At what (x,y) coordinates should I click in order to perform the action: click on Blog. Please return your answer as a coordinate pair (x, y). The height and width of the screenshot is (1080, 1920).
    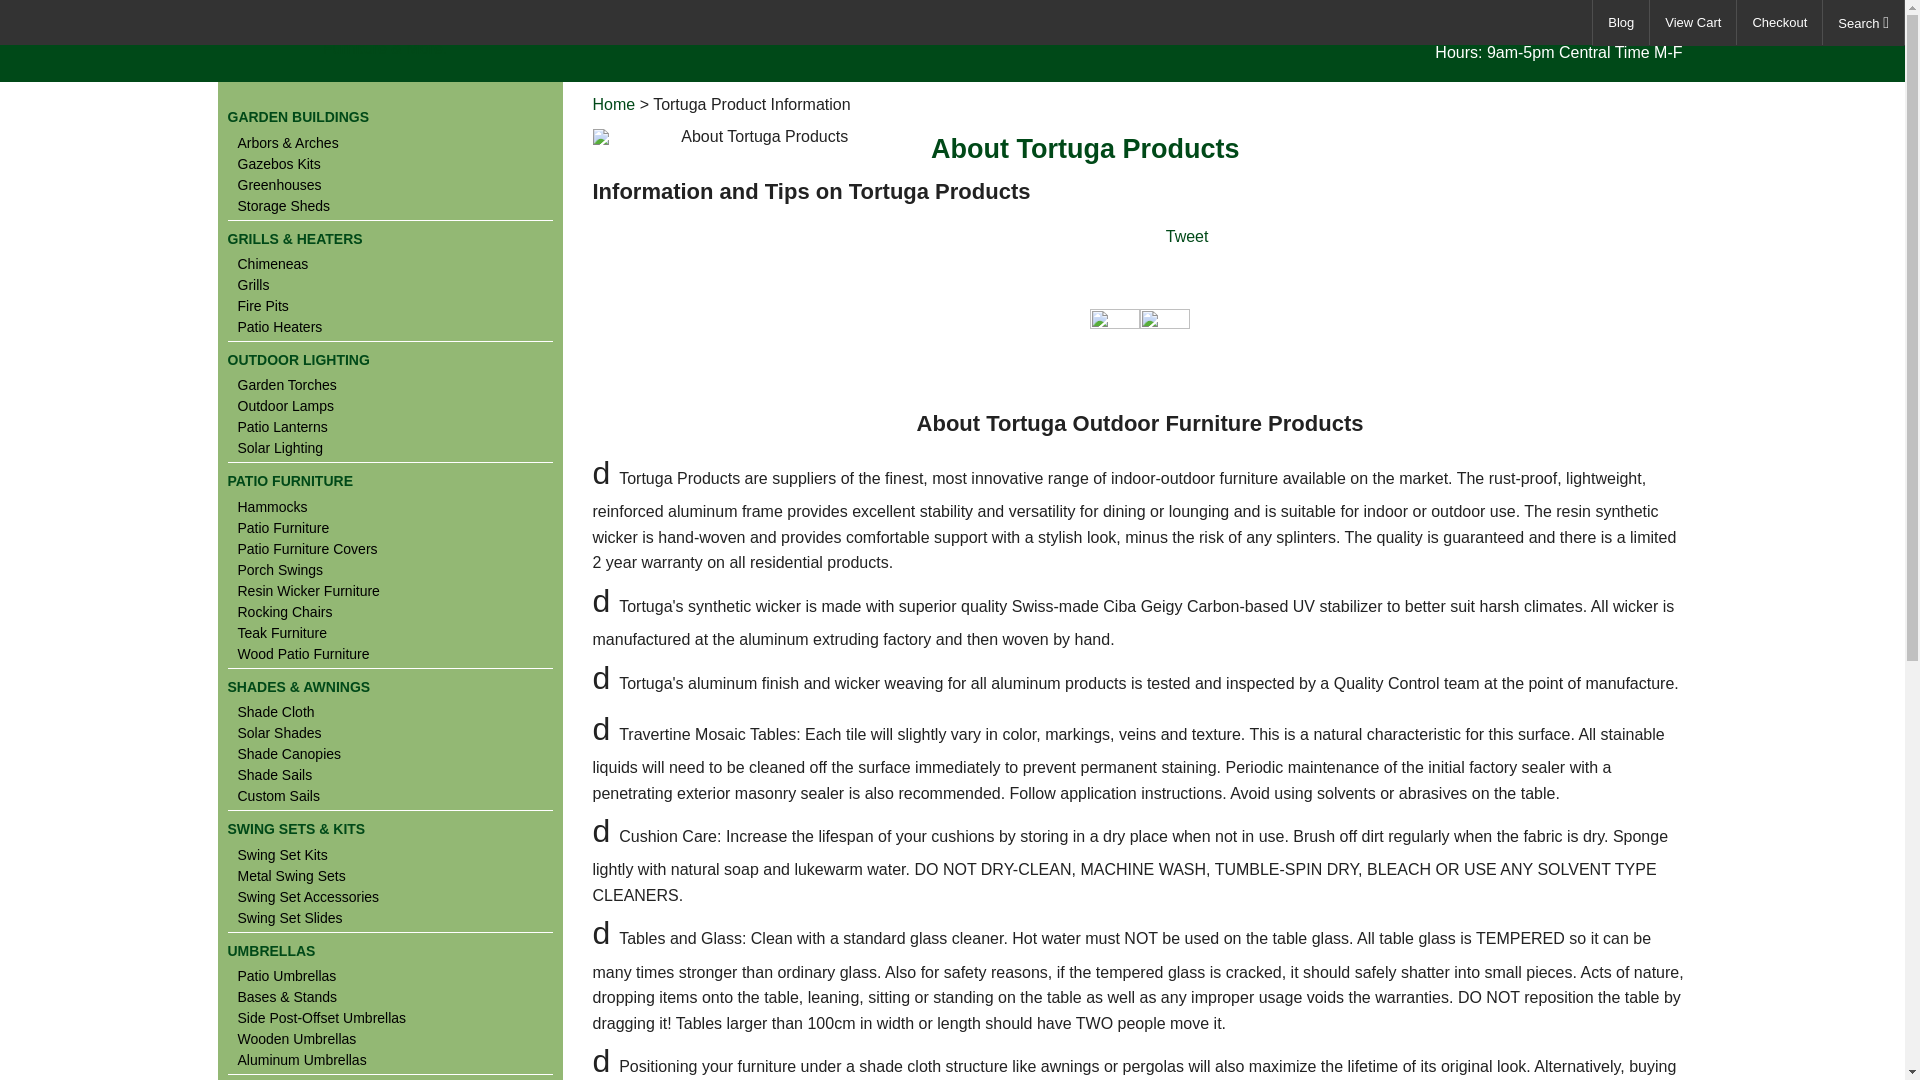
    Looking at the image, I should click on (1621, 22).